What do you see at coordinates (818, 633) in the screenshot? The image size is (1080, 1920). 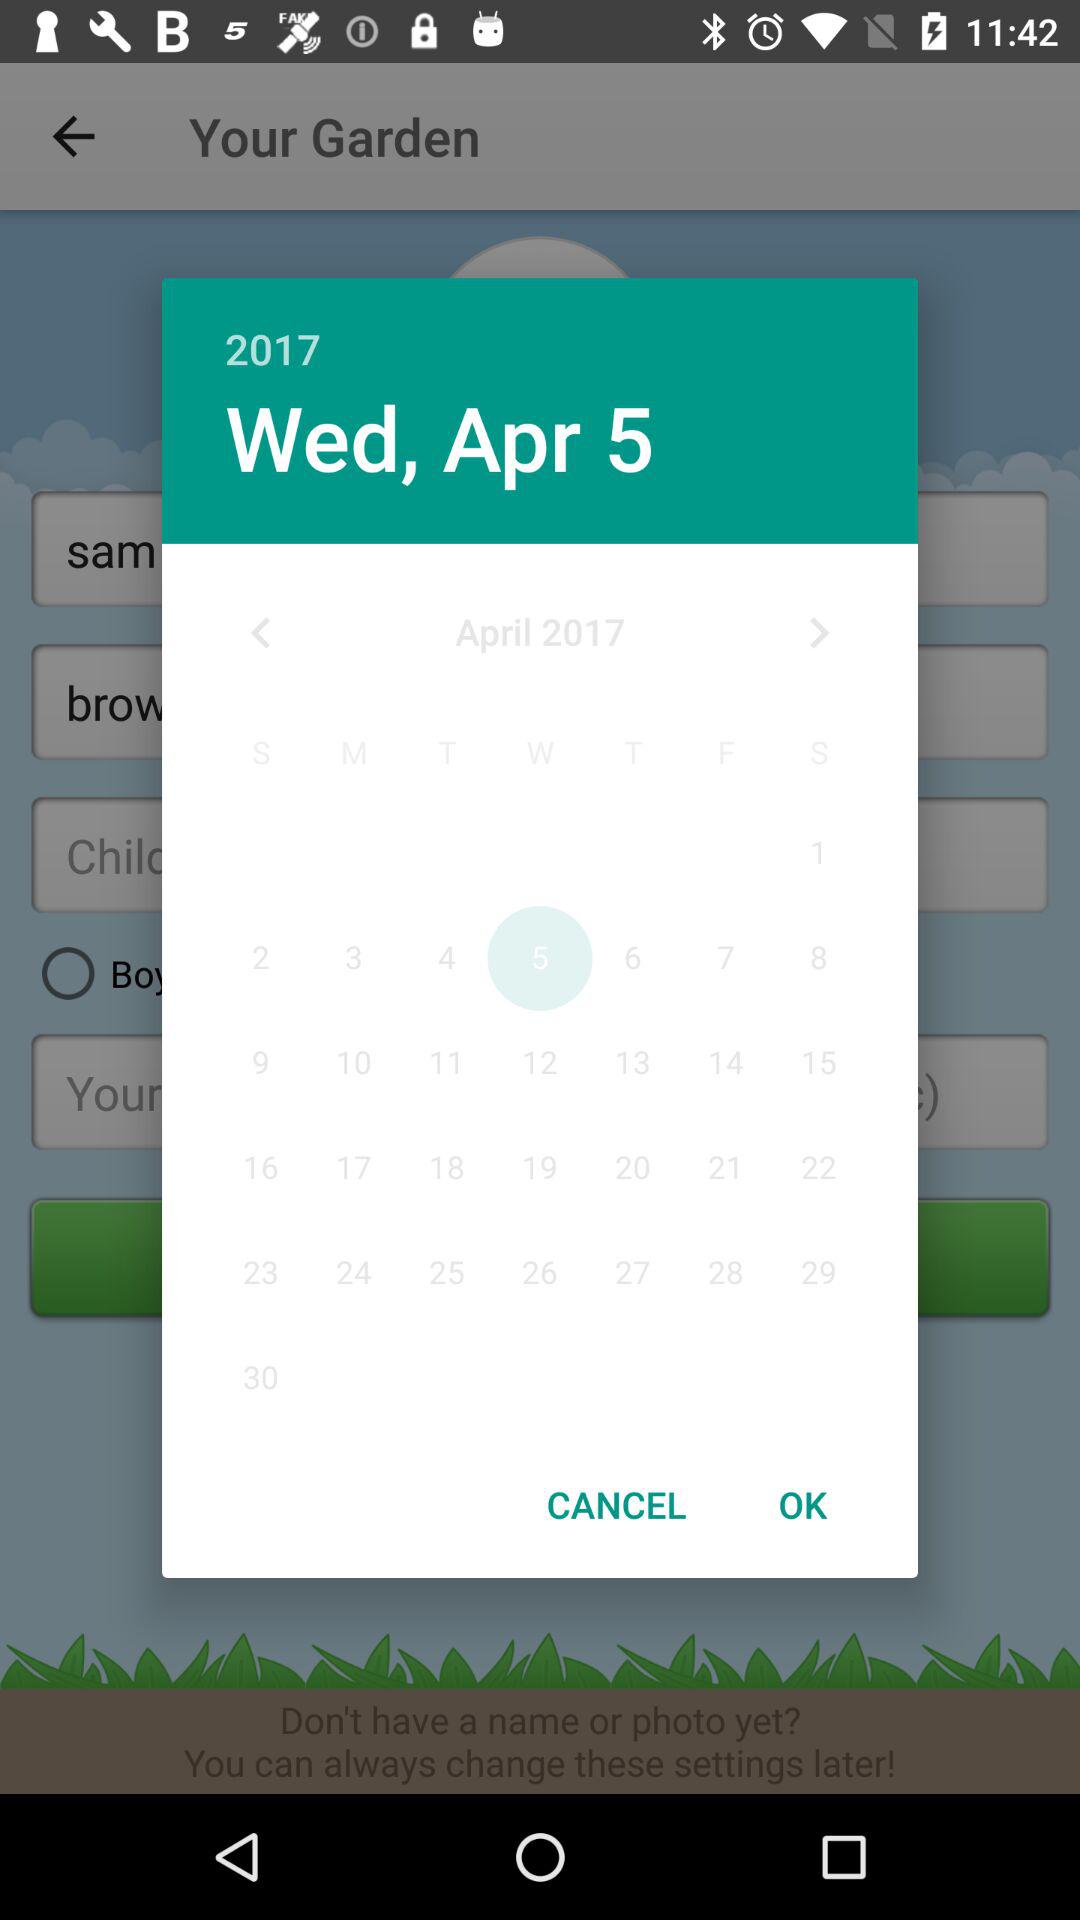 I see `click the item above the ok item` at bounding box center [818, 633].